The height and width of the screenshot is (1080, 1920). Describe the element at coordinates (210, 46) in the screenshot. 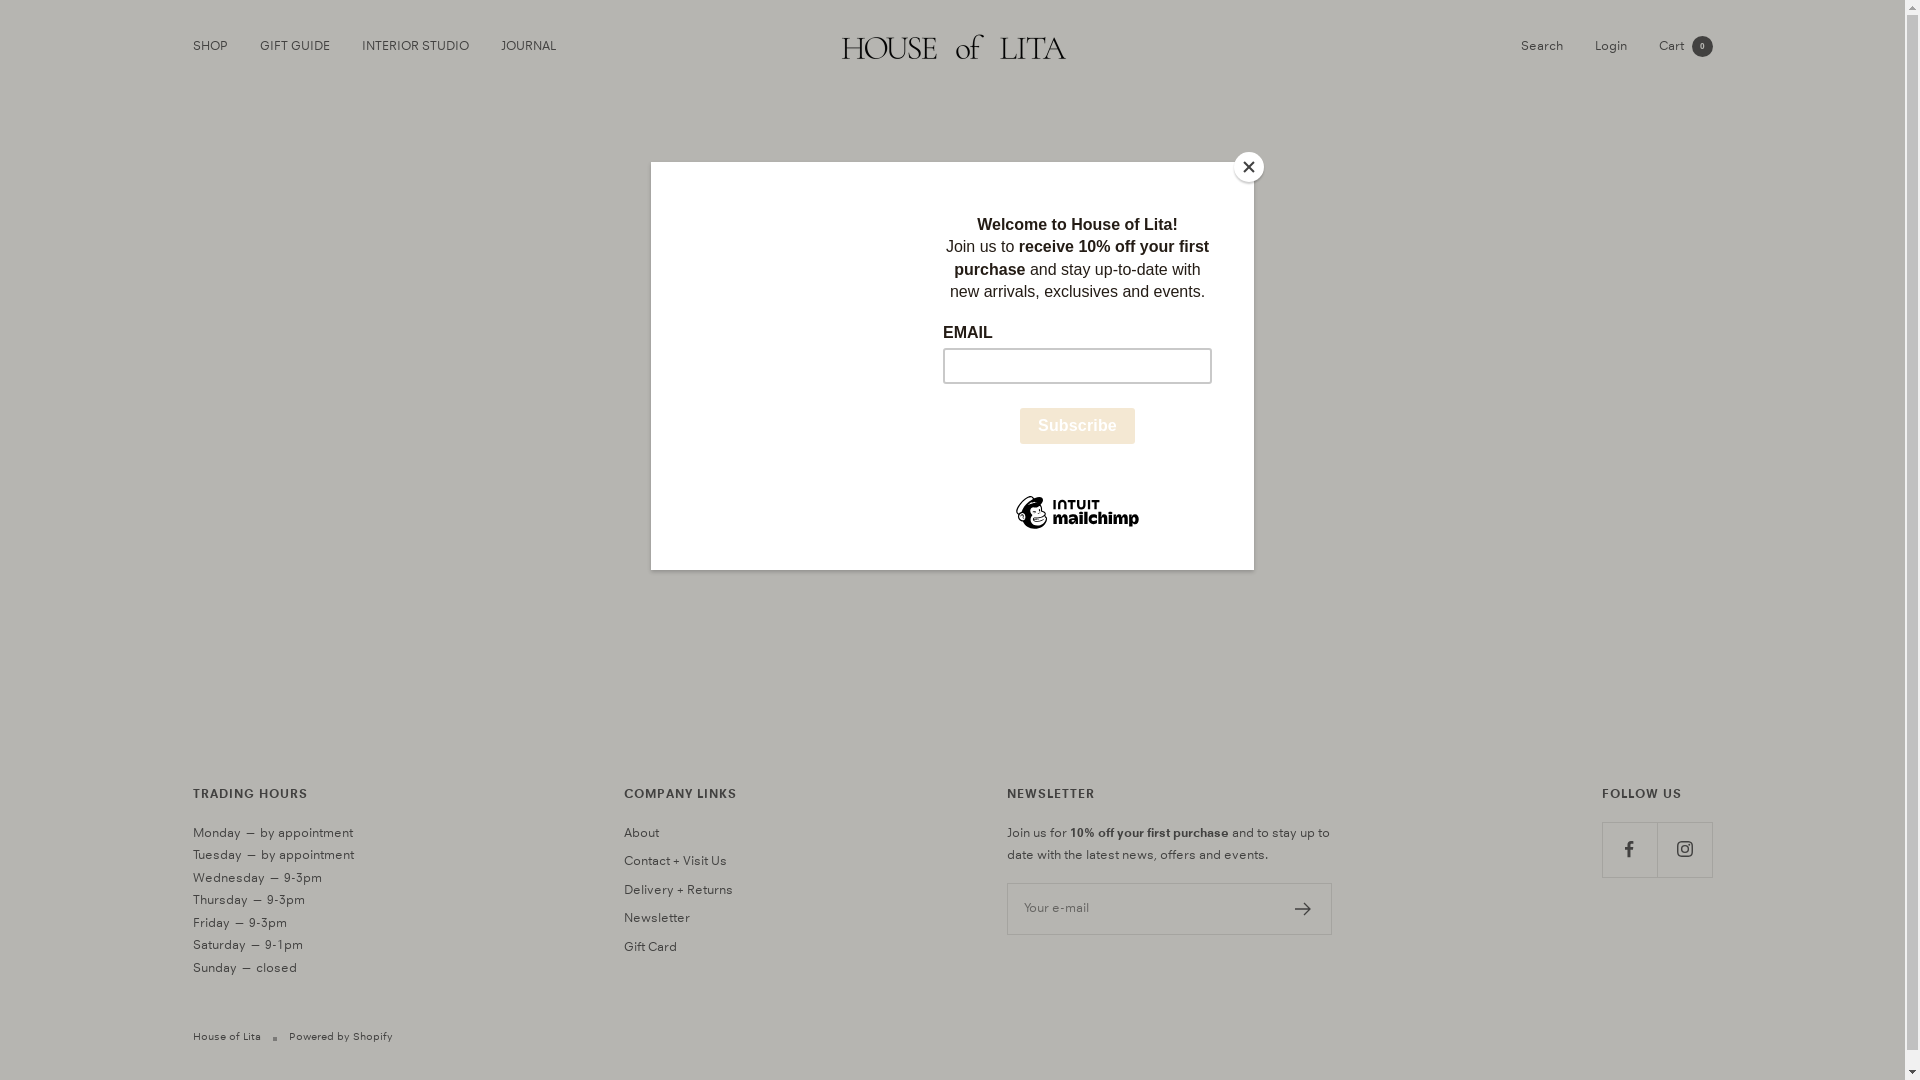

I see `SHOP` at that location.